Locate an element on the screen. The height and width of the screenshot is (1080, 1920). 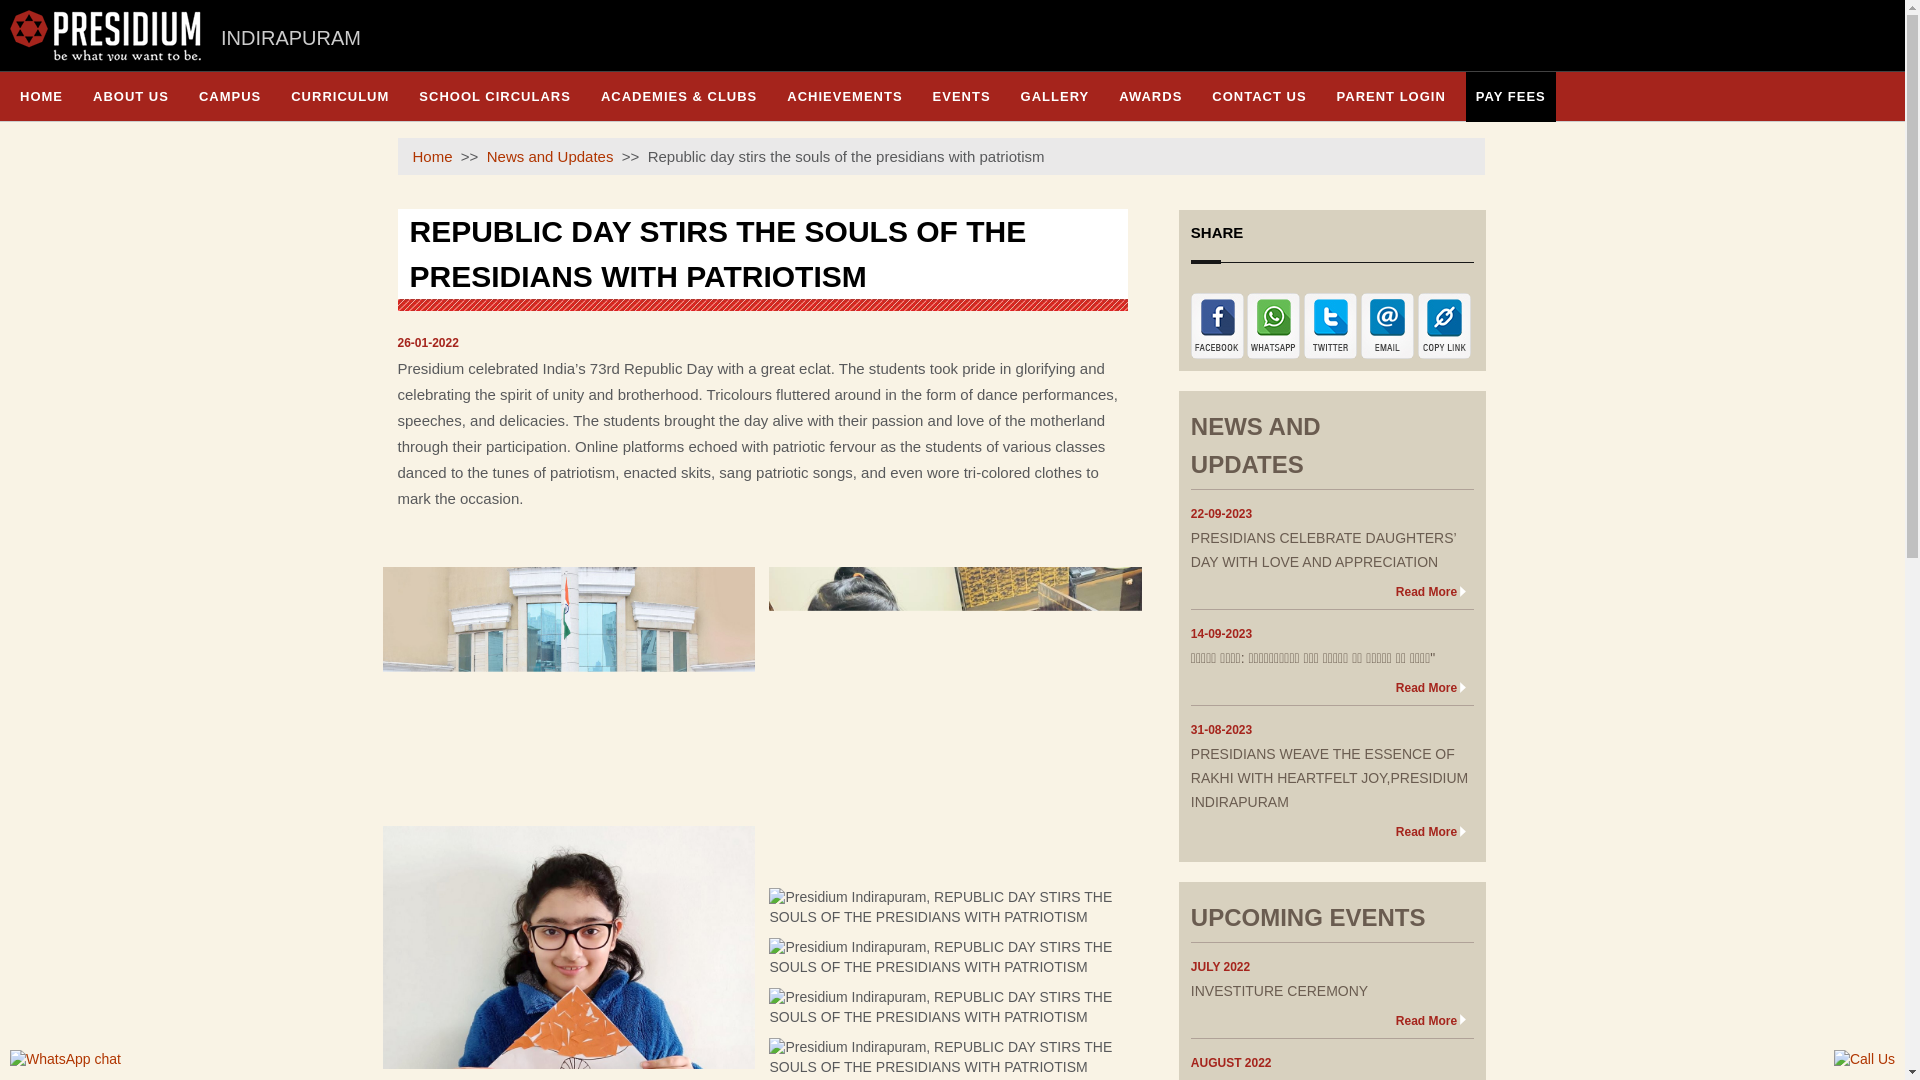
SCHOOL CIRCULARS is located at coordinates (494, 96).